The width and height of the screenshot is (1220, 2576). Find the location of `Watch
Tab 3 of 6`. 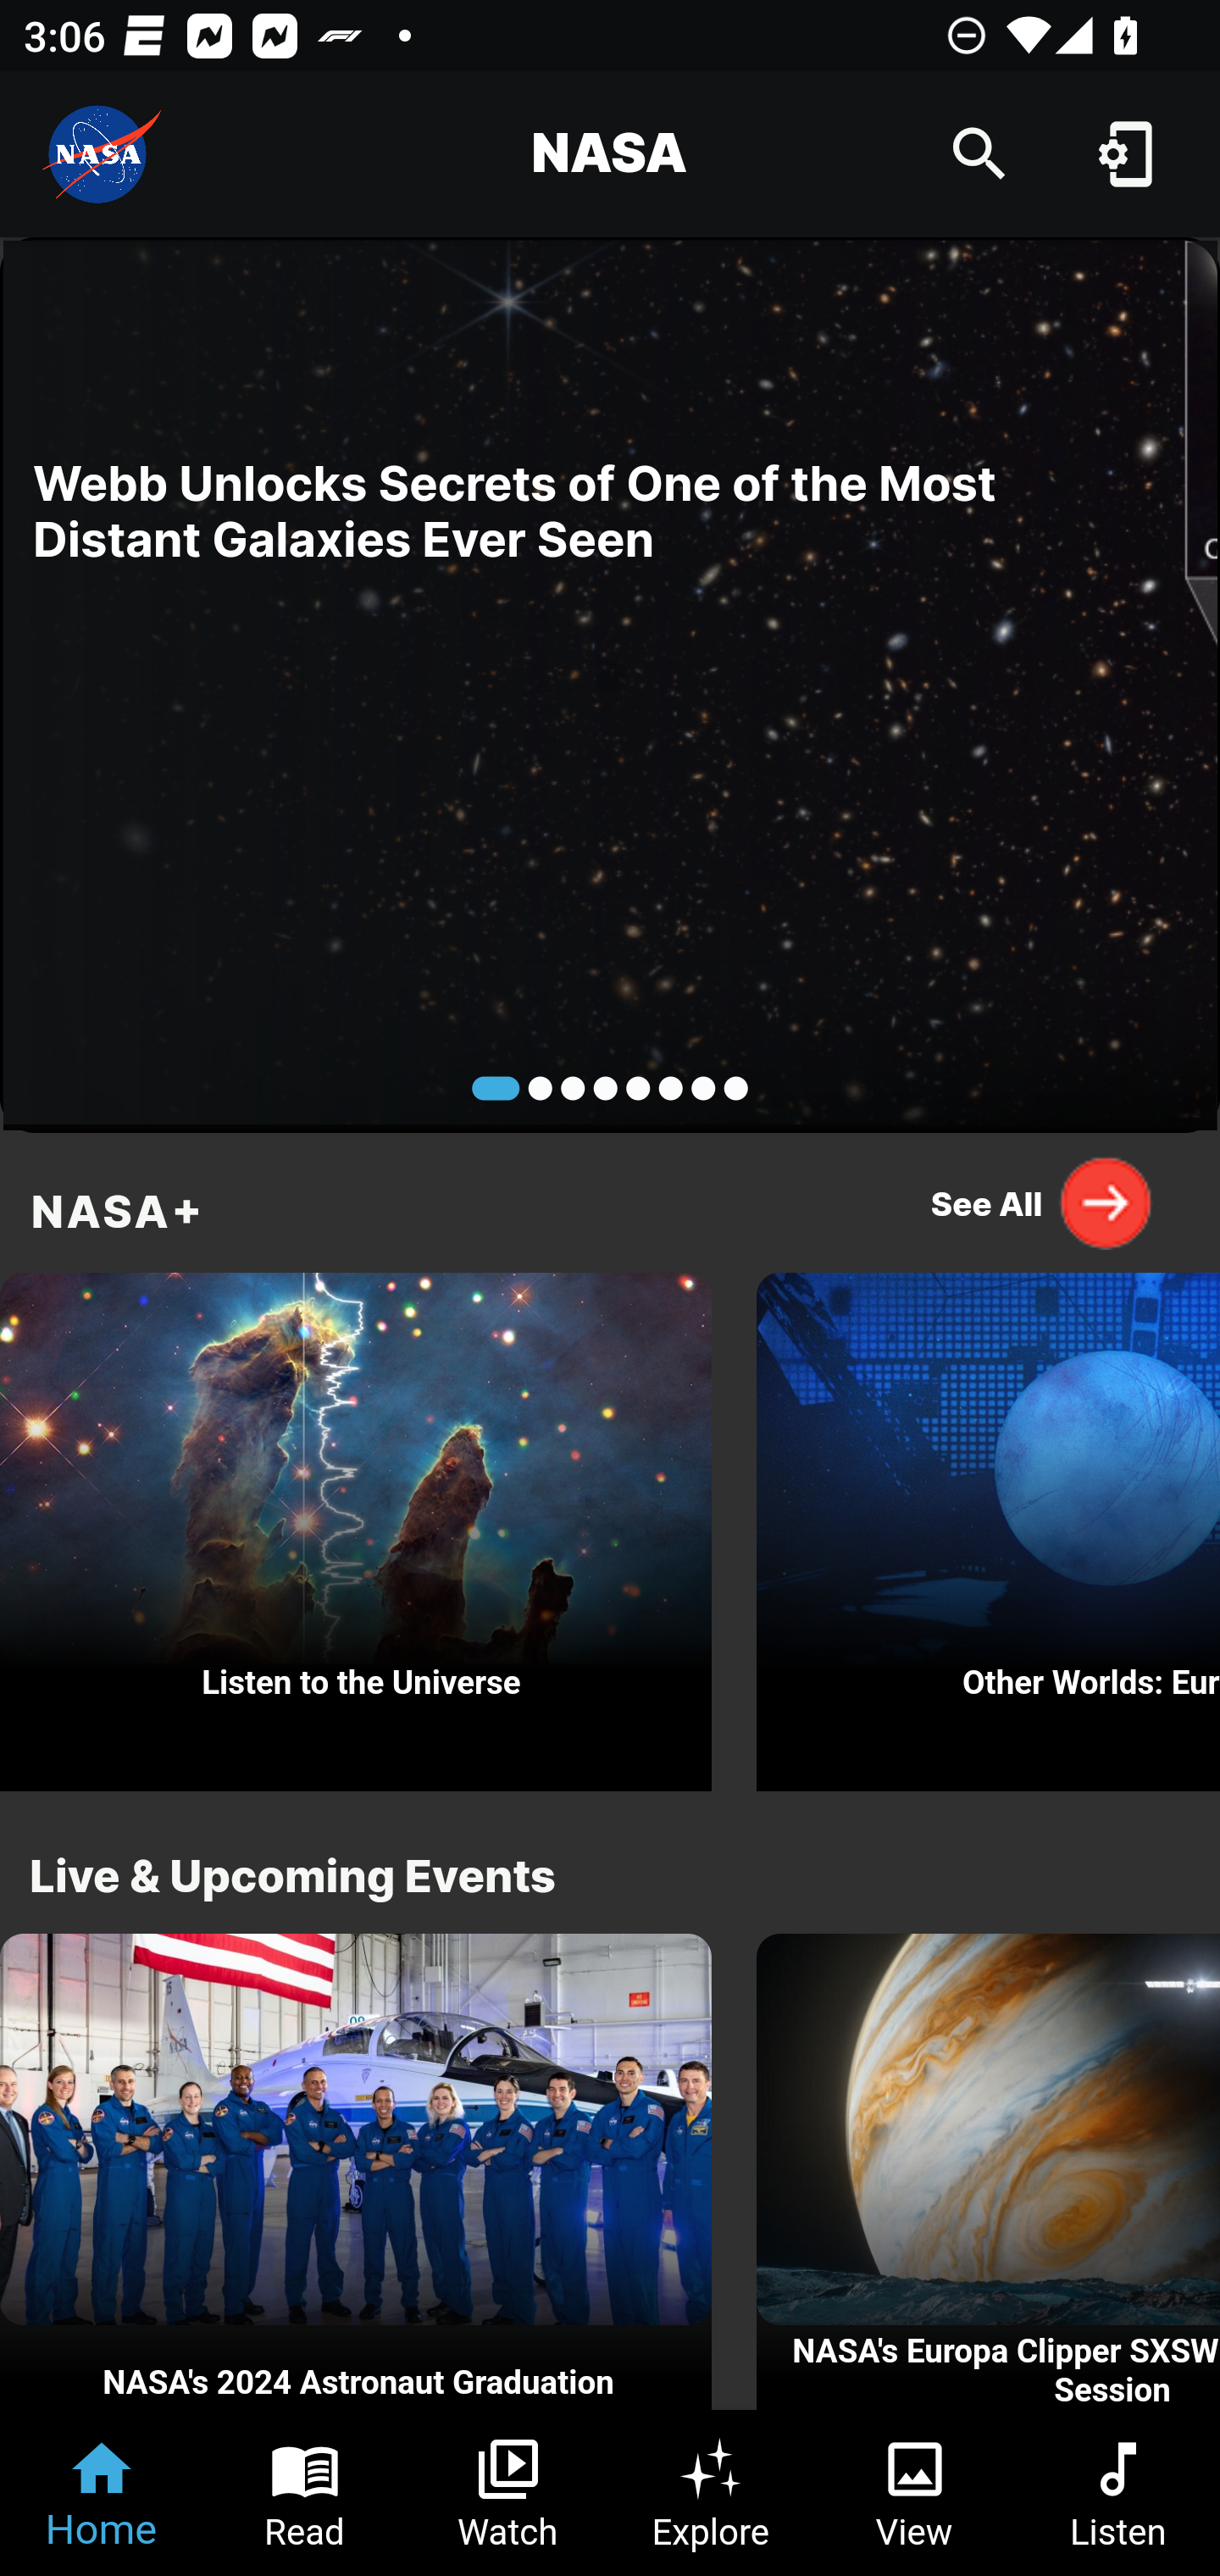

Watch
Tab 3 of 6 is located at coordinates (508, 2493).